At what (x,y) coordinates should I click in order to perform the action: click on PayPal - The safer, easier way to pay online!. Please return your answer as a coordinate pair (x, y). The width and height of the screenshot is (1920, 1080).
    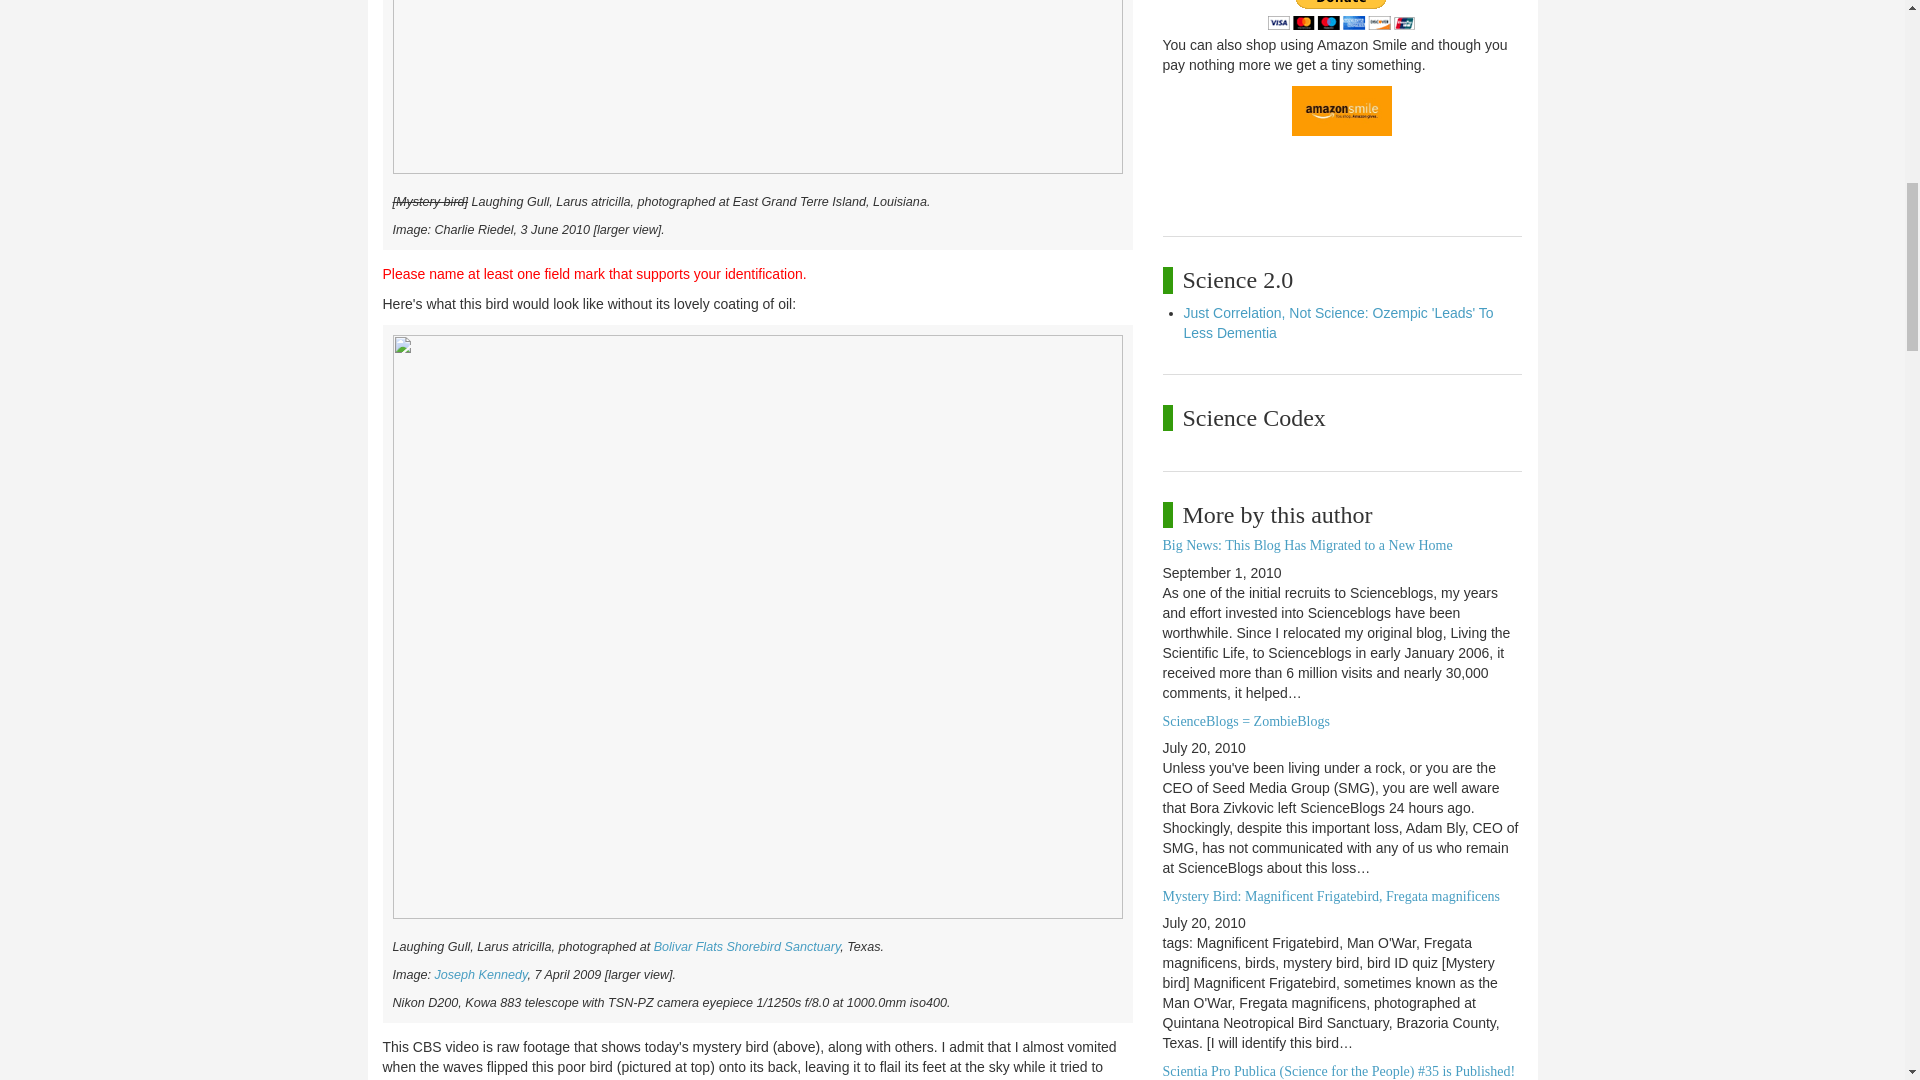
    Looking at the image, I should click on (1341, 15).